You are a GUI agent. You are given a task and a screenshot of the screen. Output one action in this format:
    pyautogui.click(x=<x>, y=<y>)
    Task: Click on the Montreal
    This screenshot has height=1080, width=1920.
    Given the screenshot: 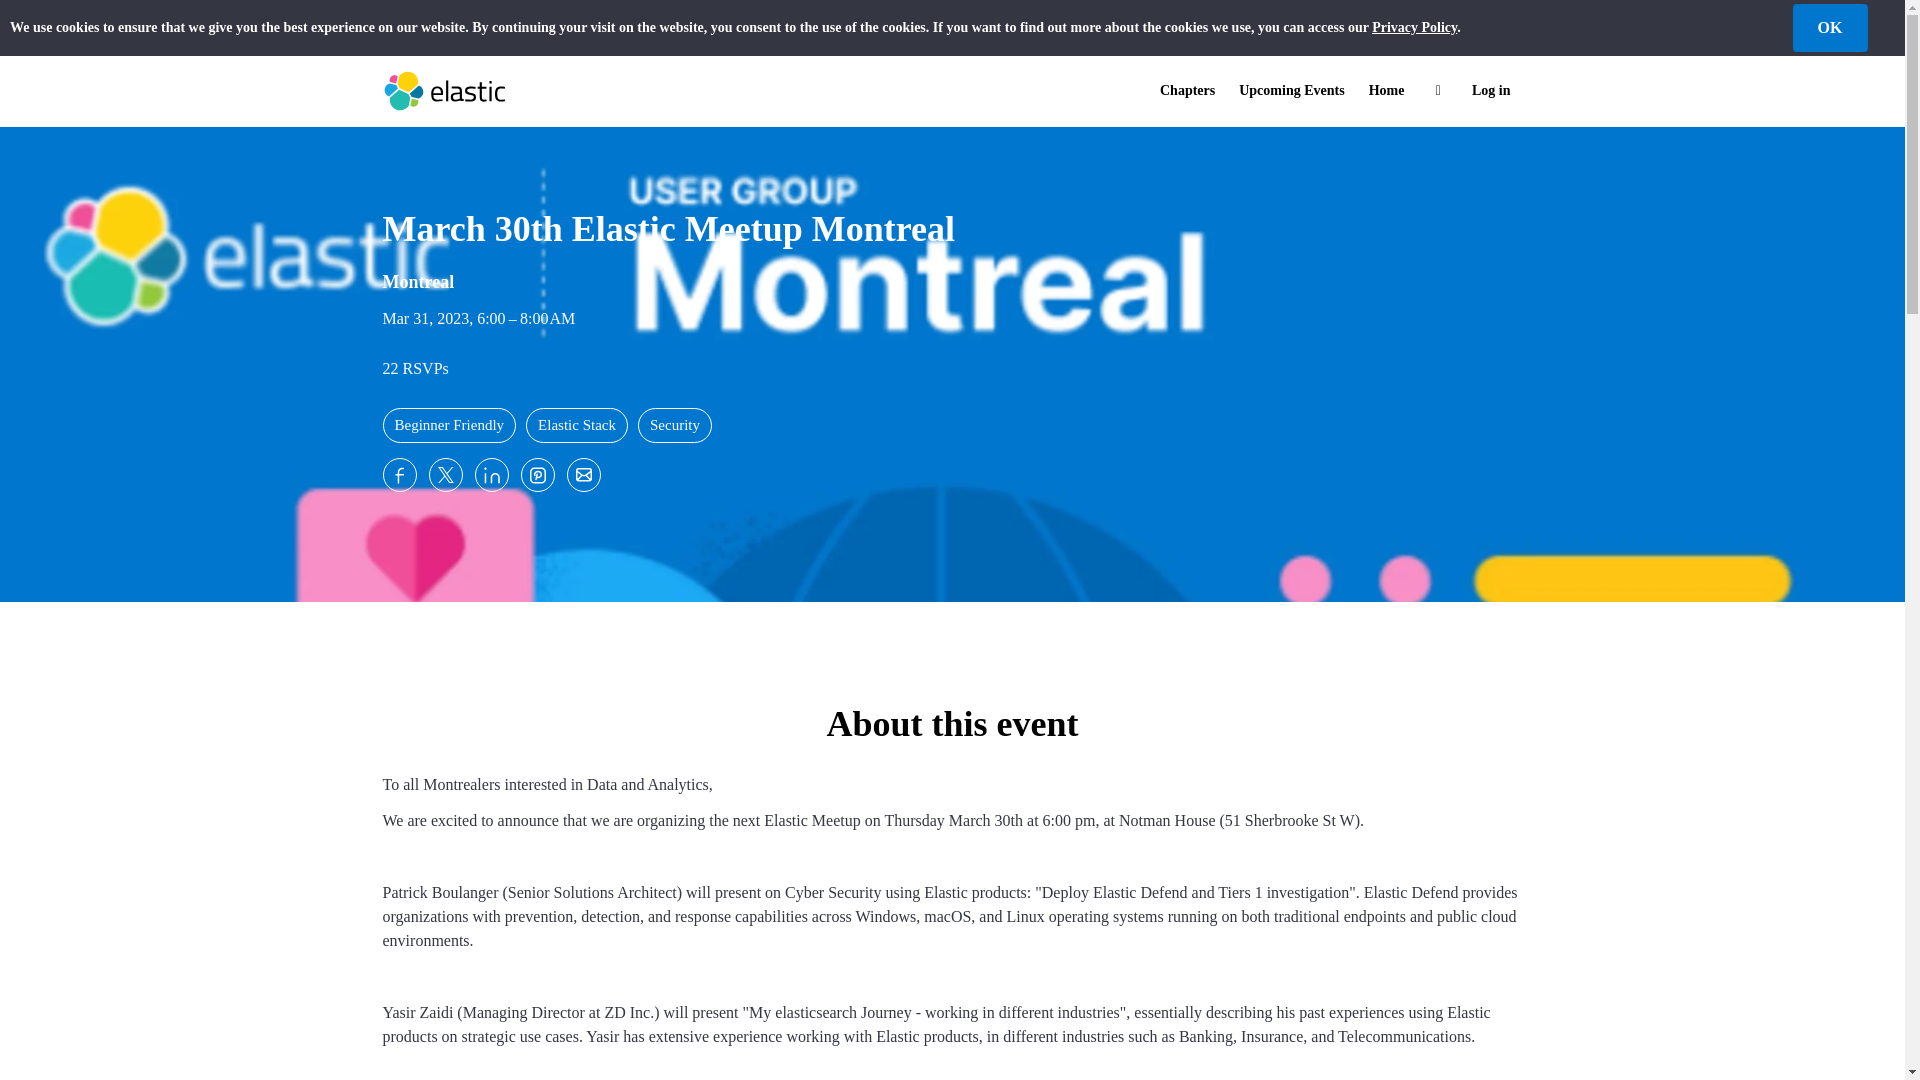 What is the action you would take?
    pyautogui.click(x=418, y=278)
    